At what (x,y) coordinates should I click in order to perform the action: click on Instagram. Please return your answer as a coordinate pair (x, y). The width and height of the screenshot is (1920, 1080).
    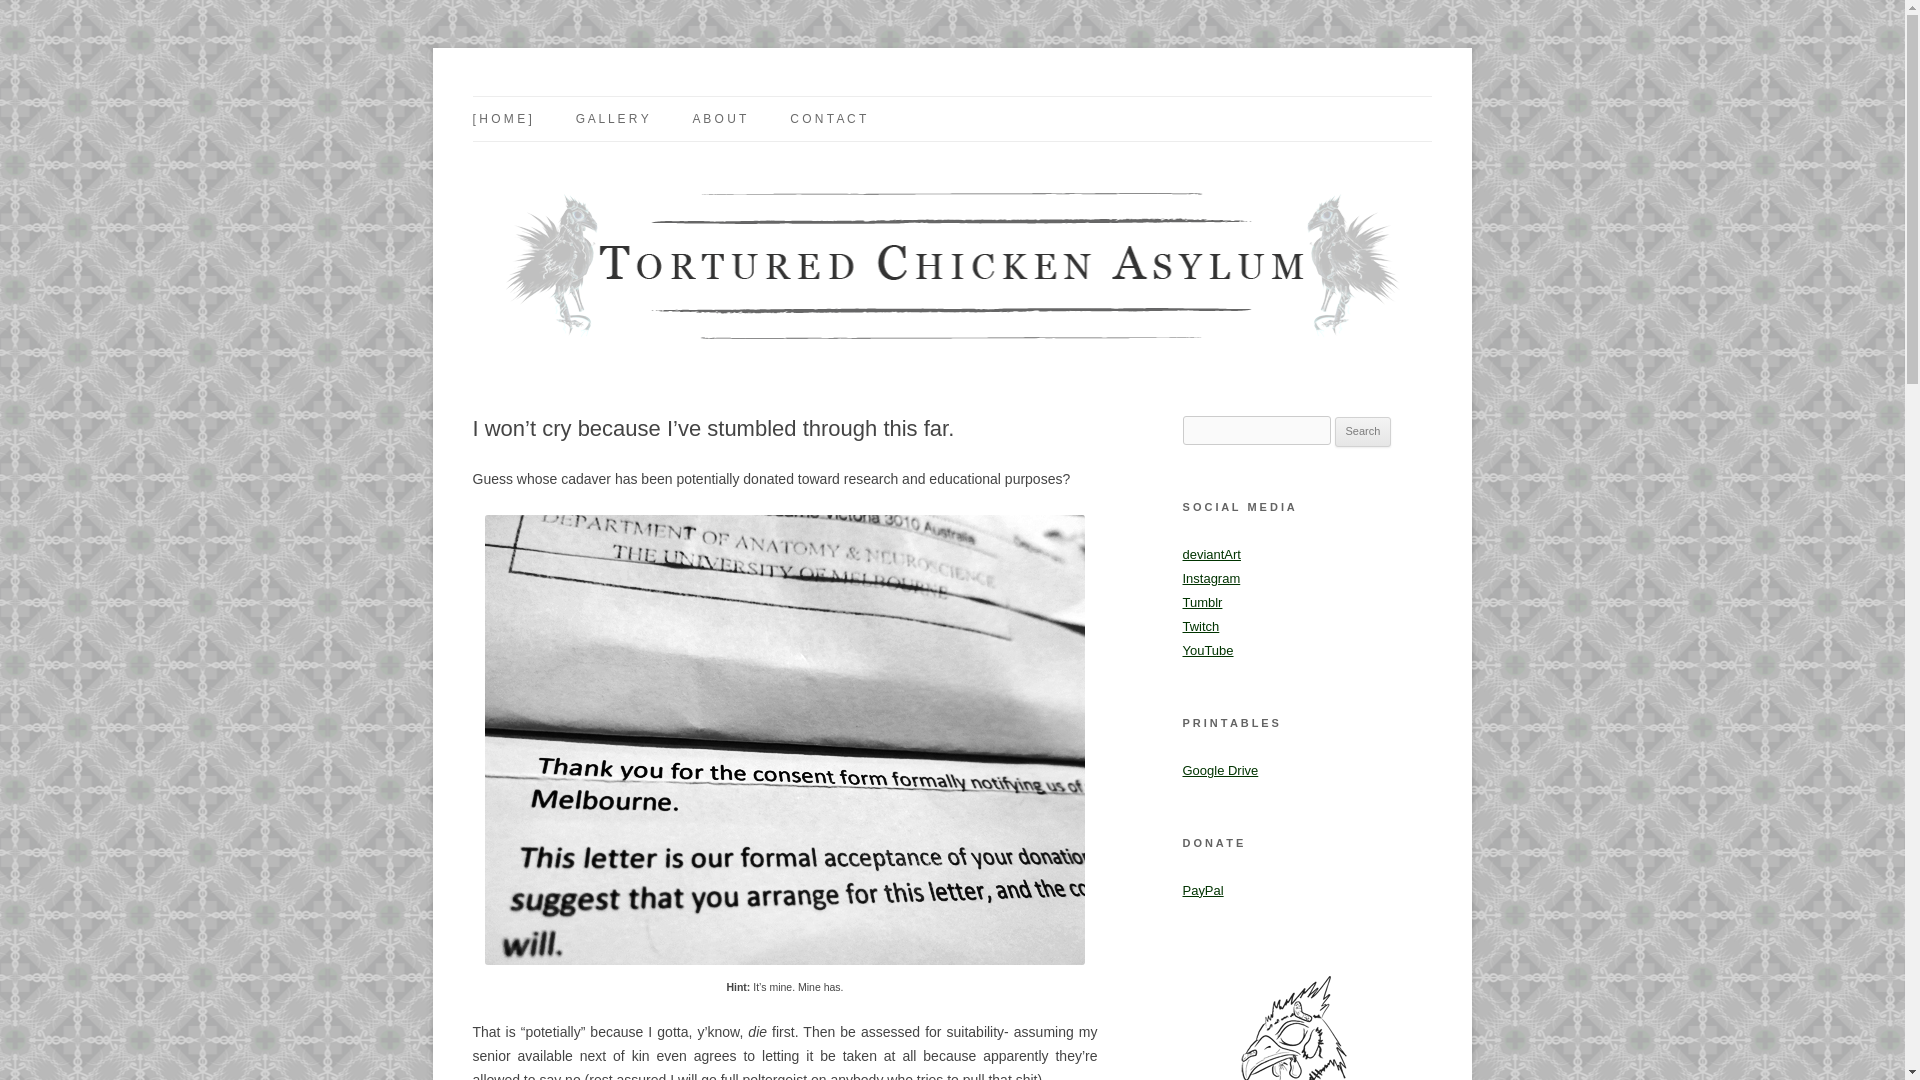
    Looking at the image, I should click on (1211, 578).